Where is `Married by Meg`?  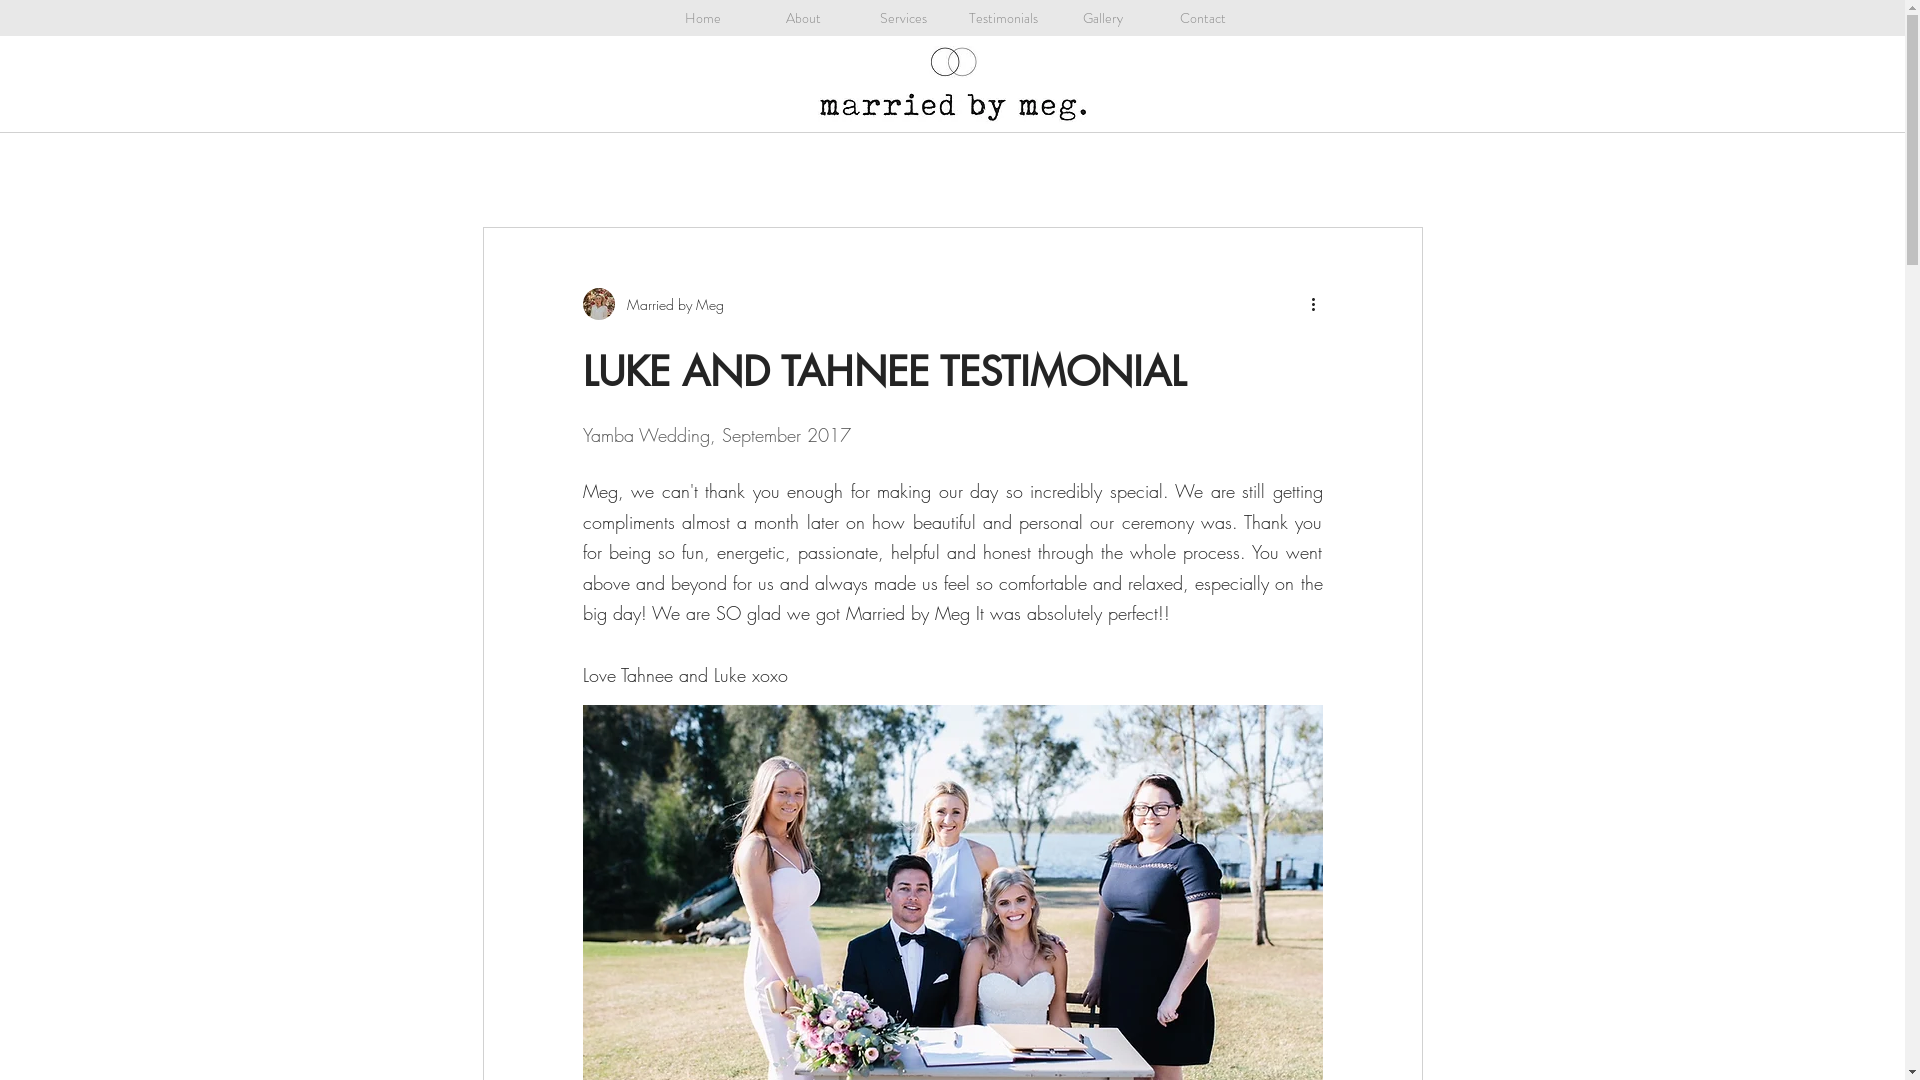
Married by Meg is located at coordinates (652, 304).